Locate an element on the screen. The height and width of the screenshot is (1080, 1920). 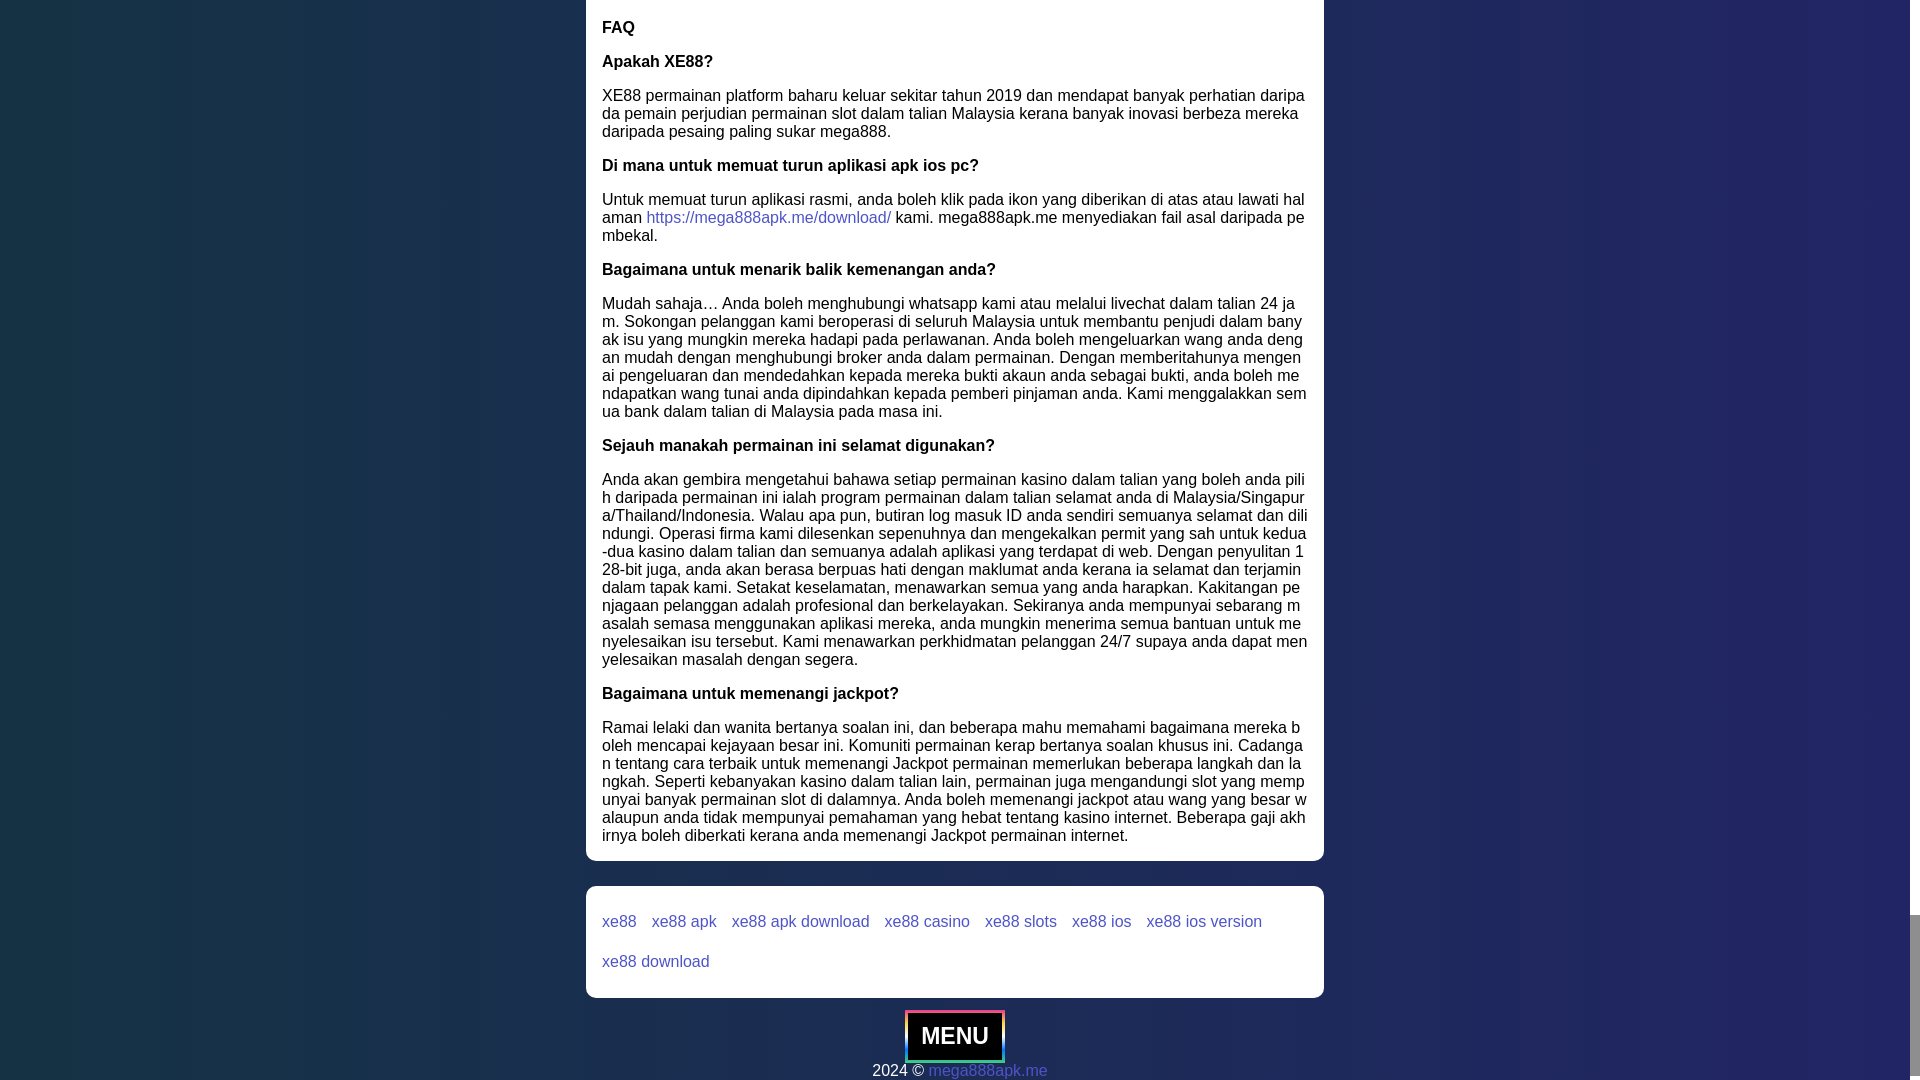
xe88 casino is located at coordinates (927, 921).